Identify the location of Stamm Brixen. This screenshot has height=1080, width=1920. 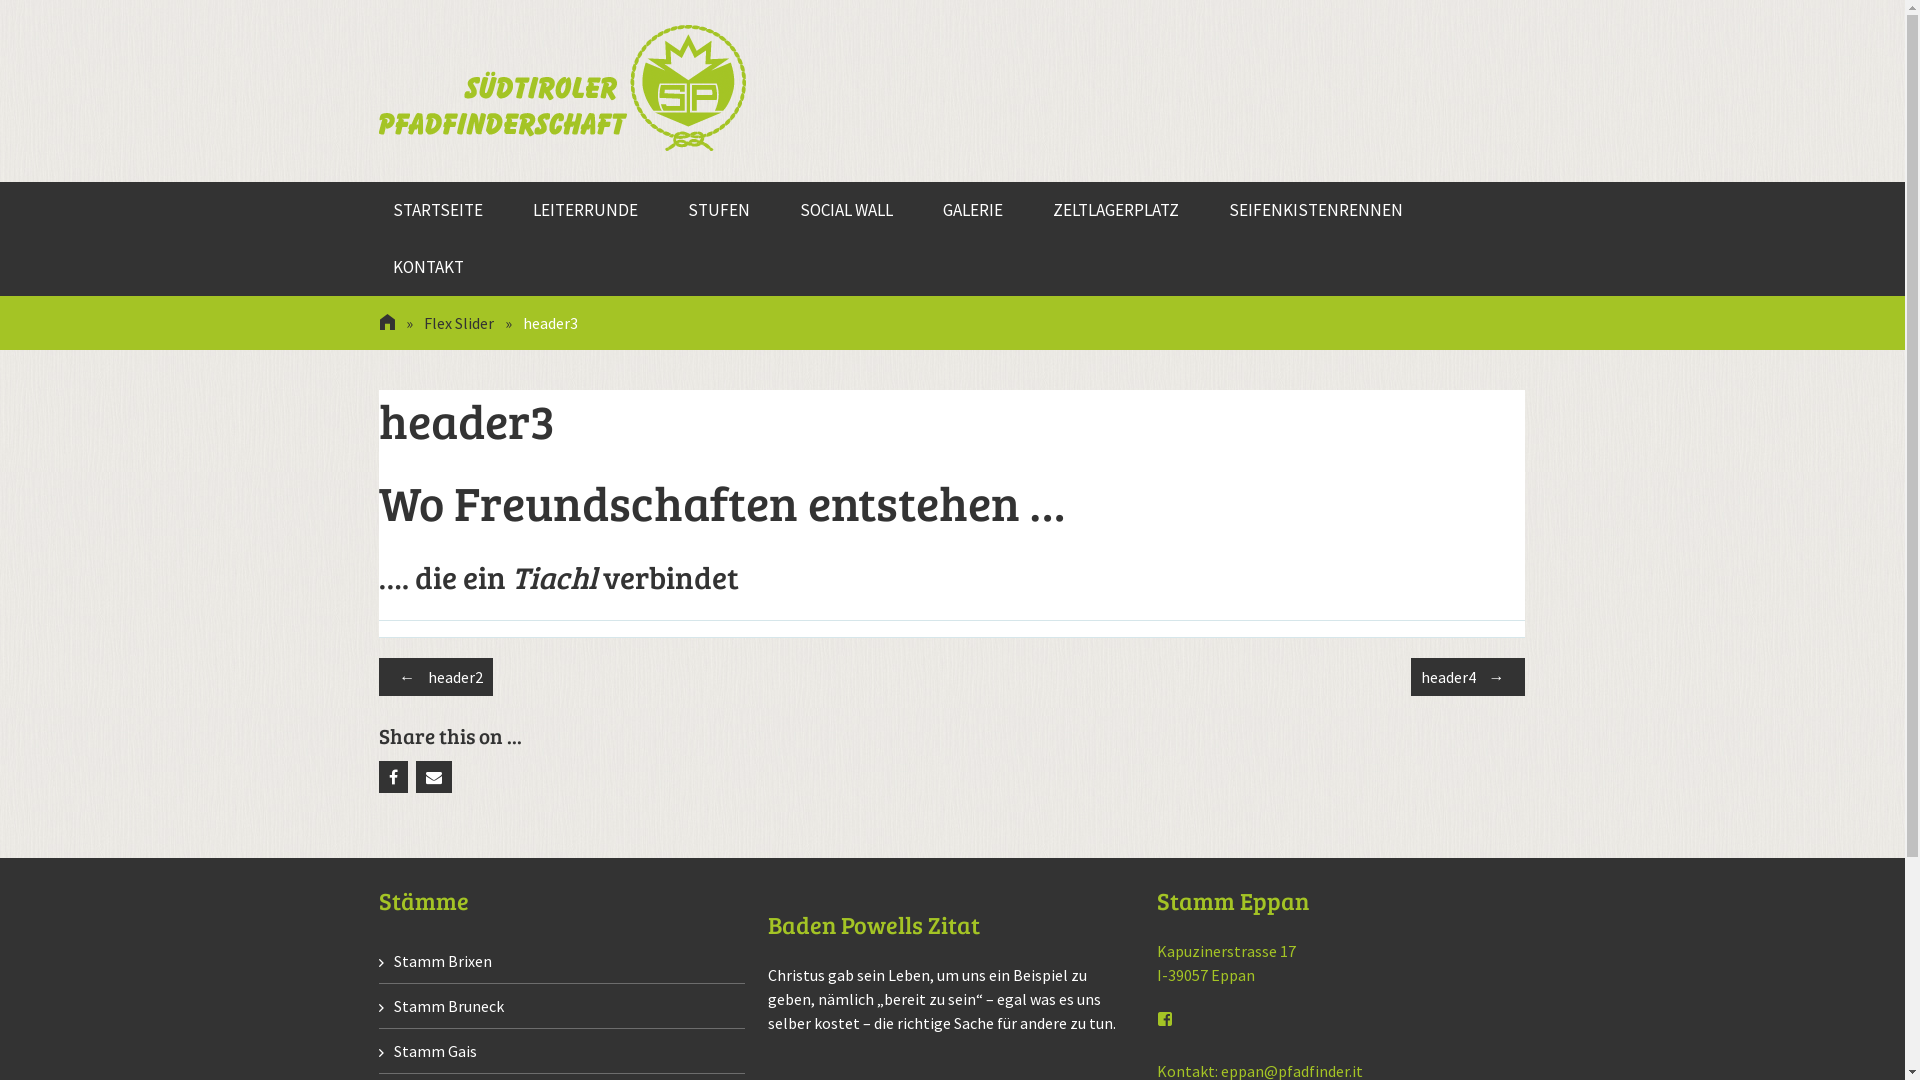
(435, 961).